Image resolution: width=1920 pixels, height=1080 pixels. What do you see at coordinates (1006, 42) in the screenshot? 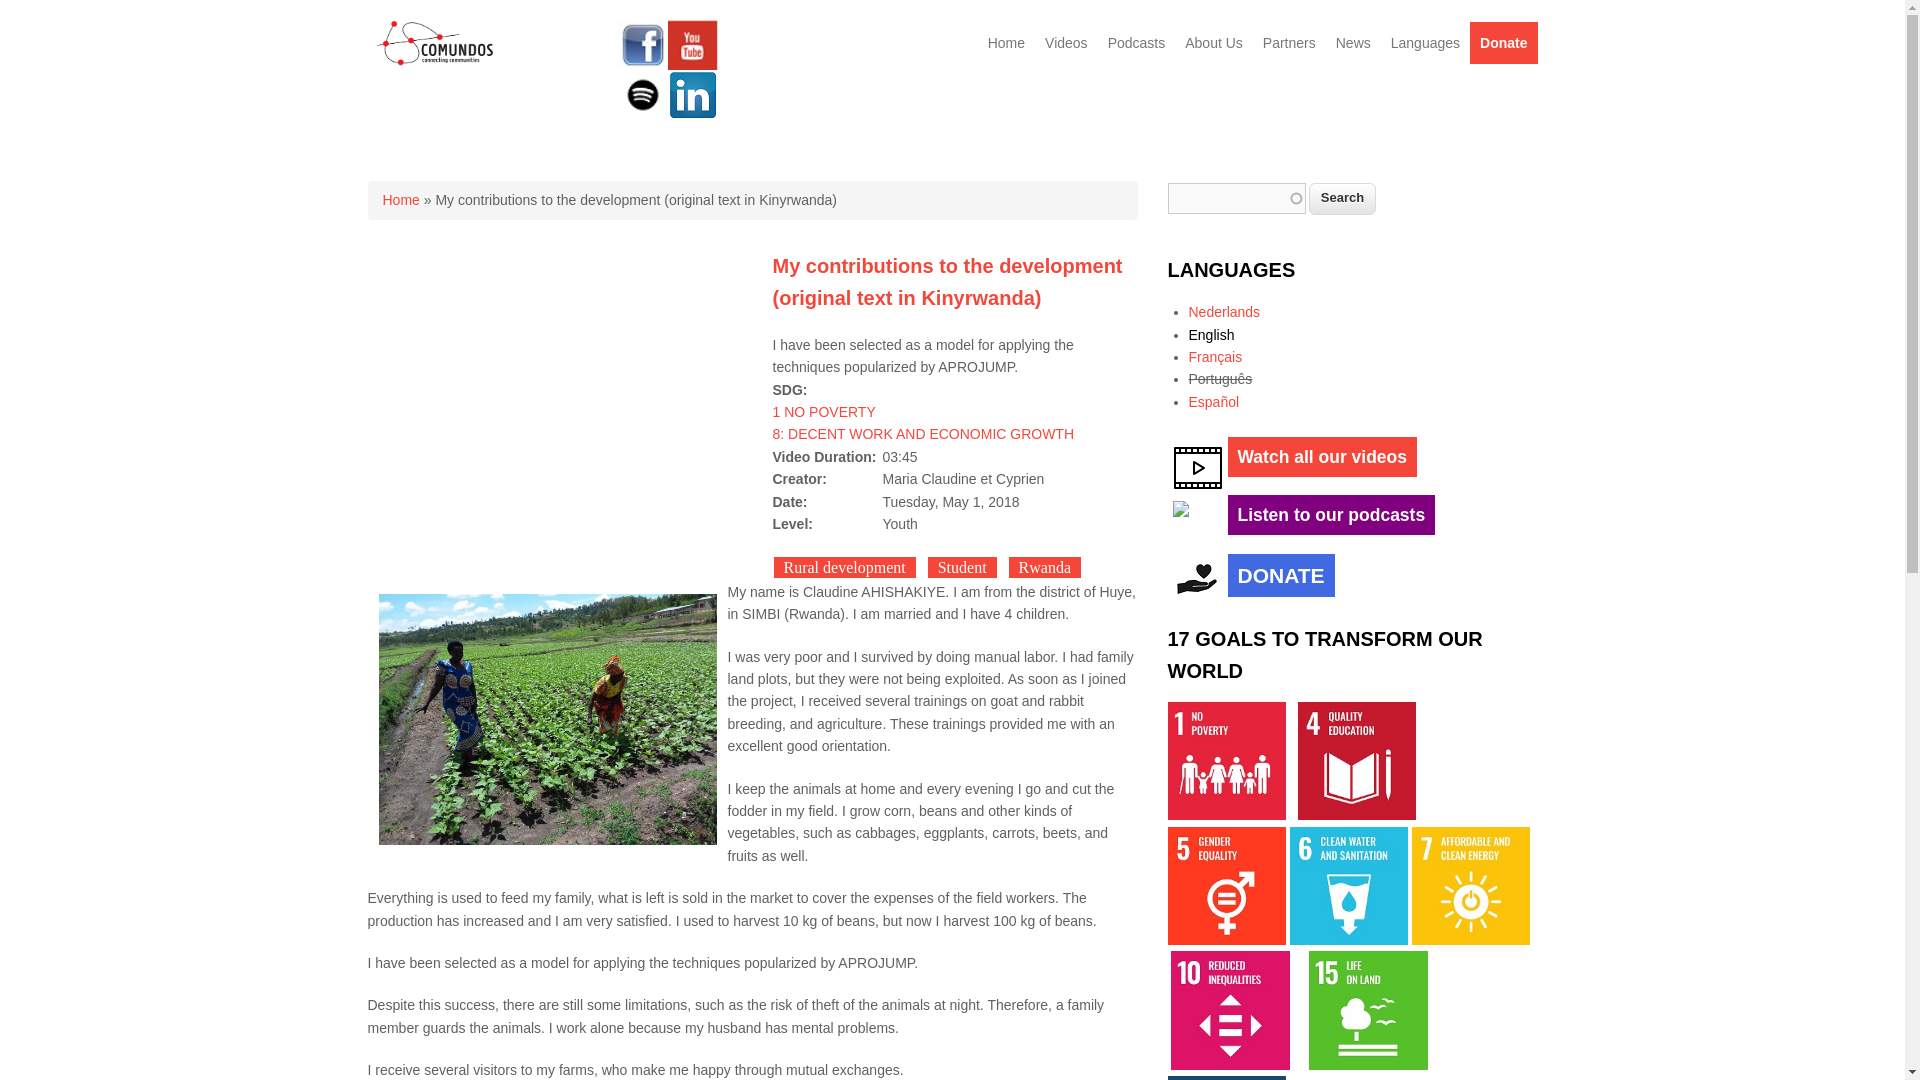
I see `Home` at bounding box center [1006, 42].